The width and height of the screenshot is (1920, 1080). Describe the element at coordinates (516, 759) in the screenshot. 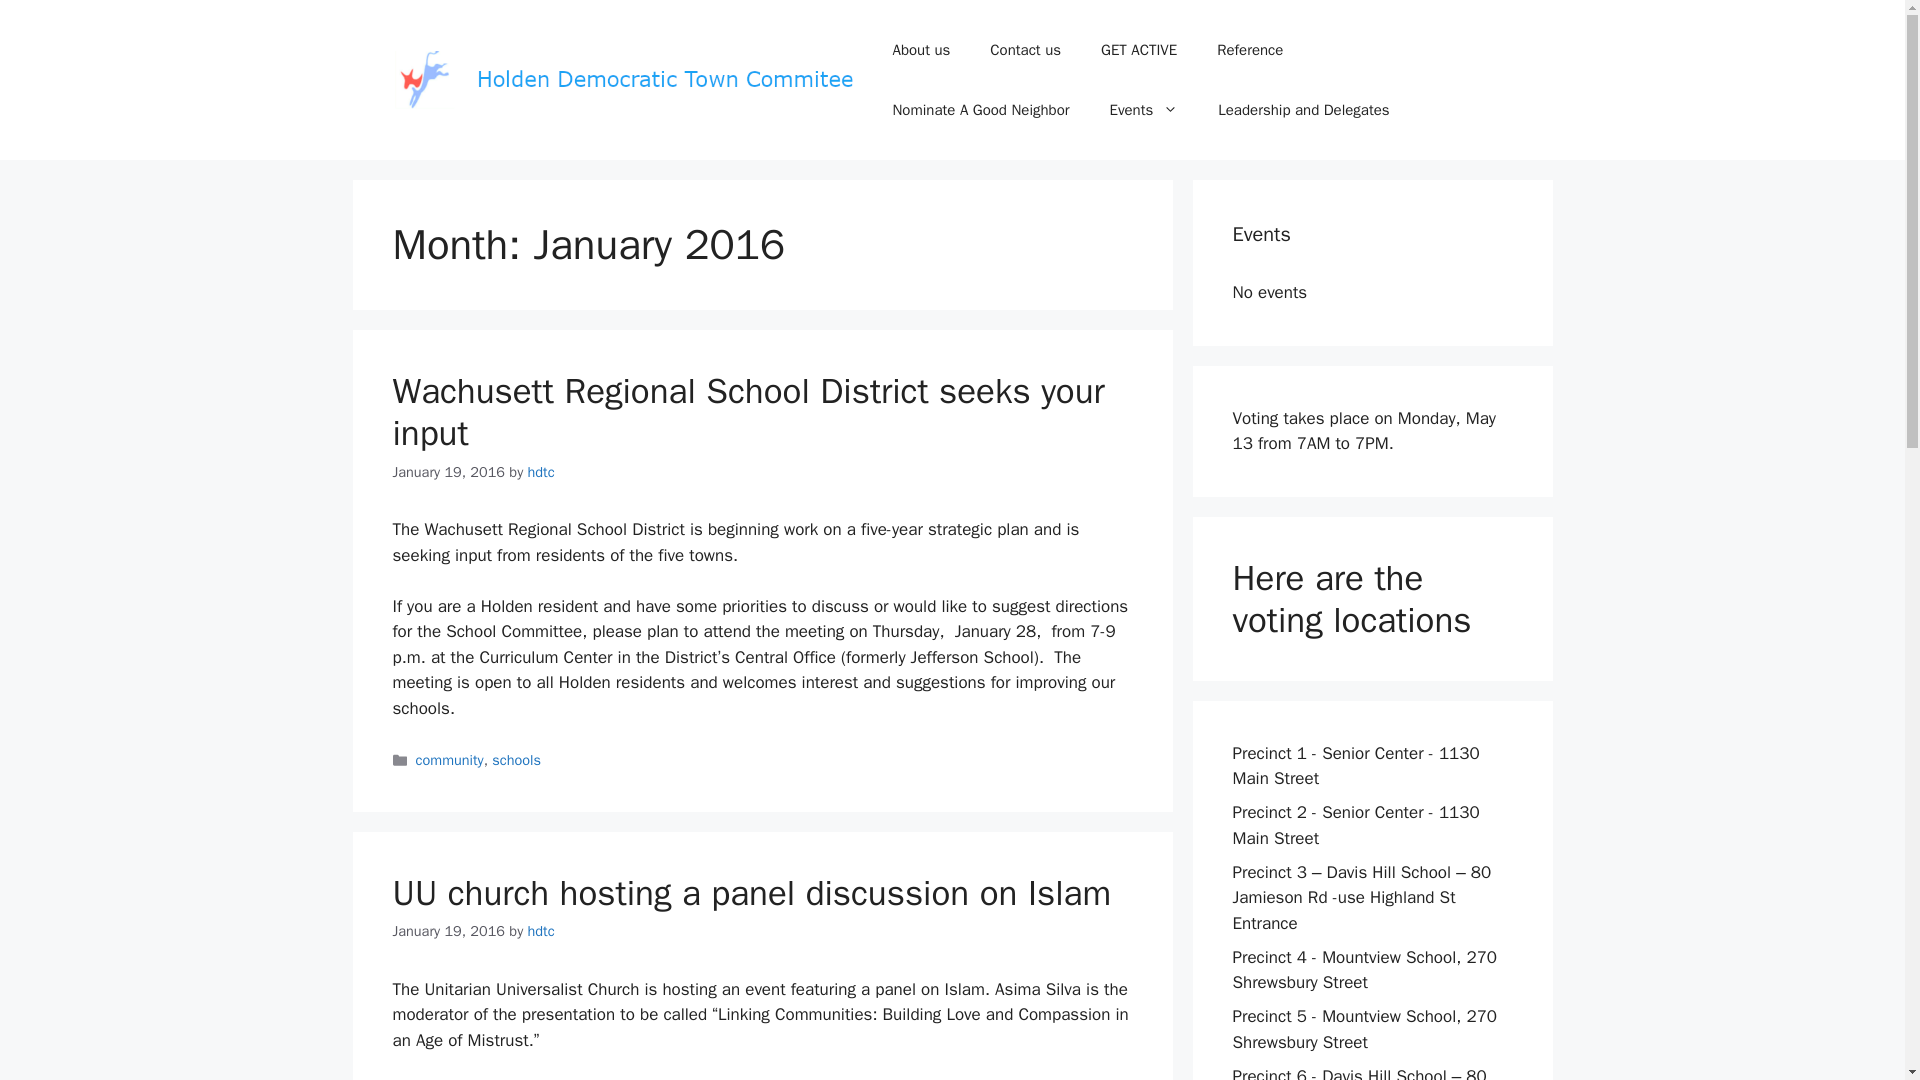

I see `schools` at that location.